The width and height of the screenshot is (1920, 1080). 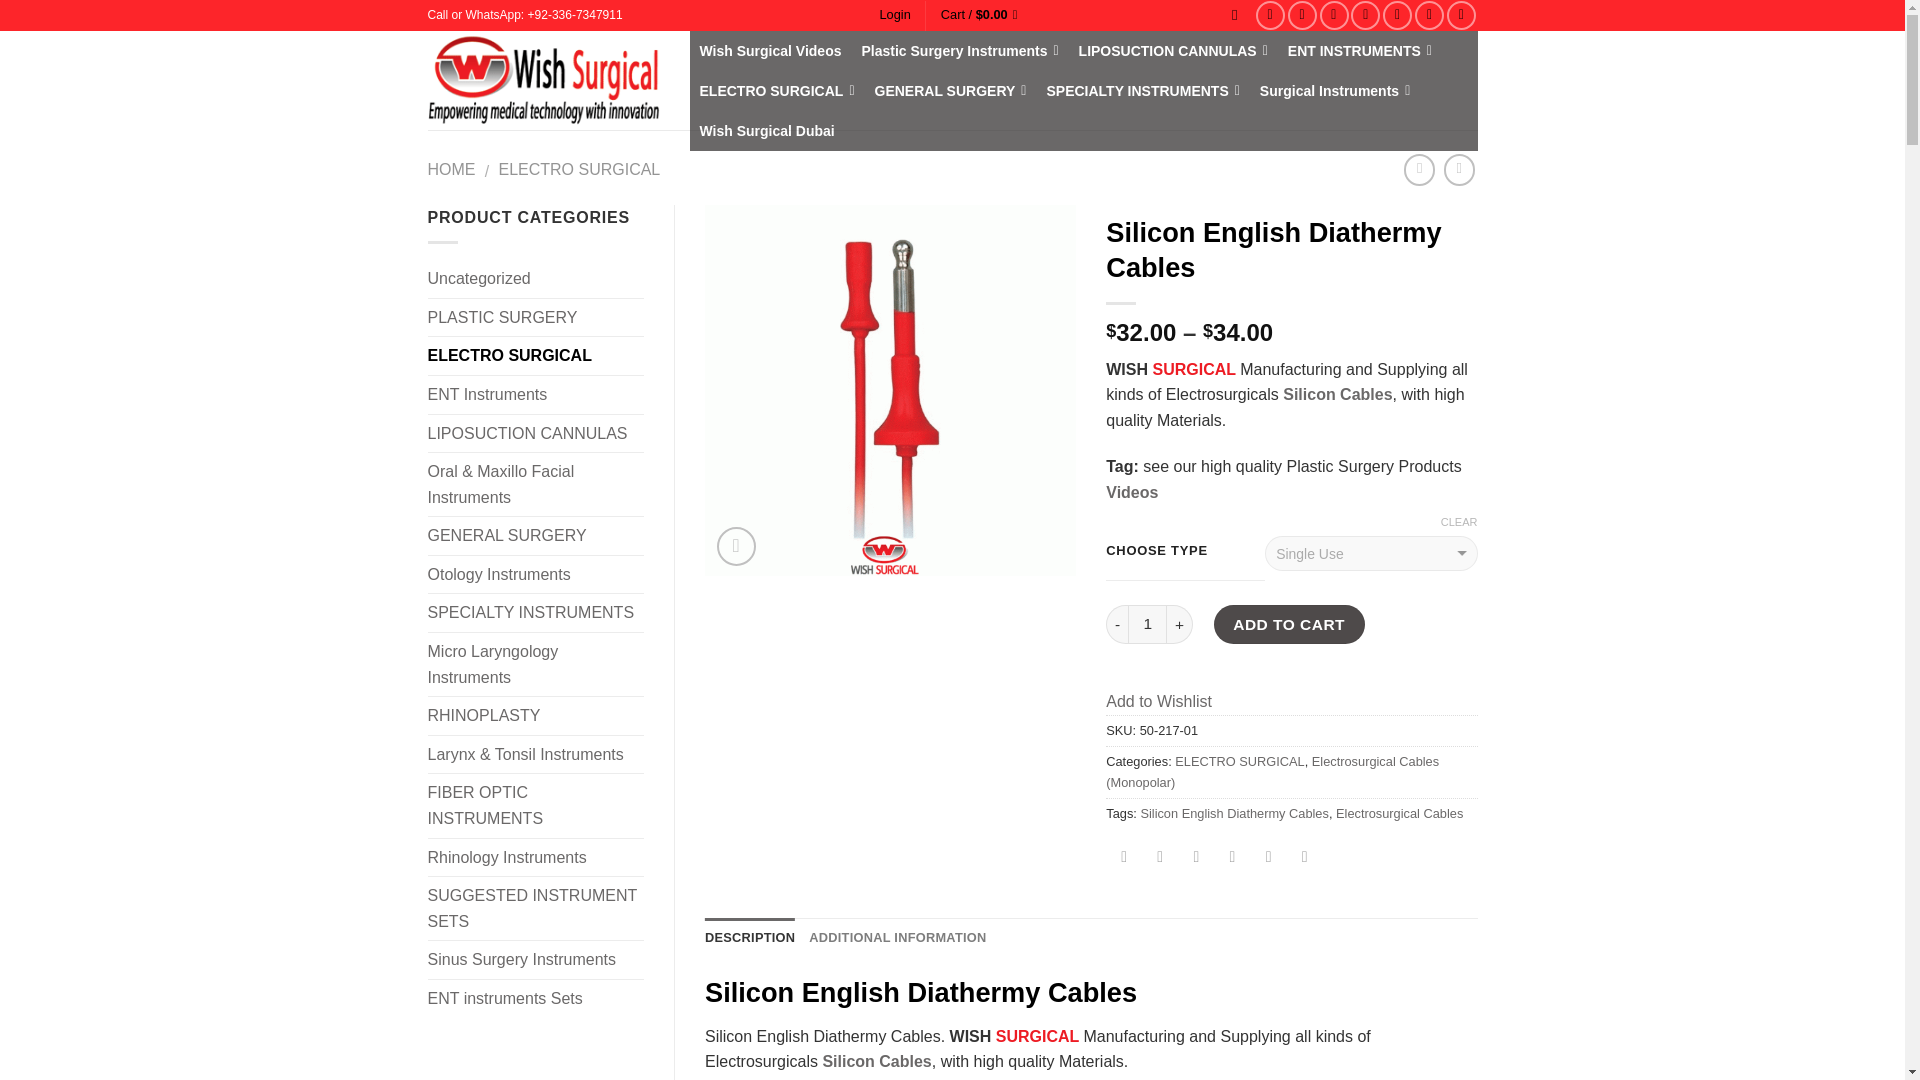 I want to click on Plastic Surgery Instruments, so click(x=960, y=51).